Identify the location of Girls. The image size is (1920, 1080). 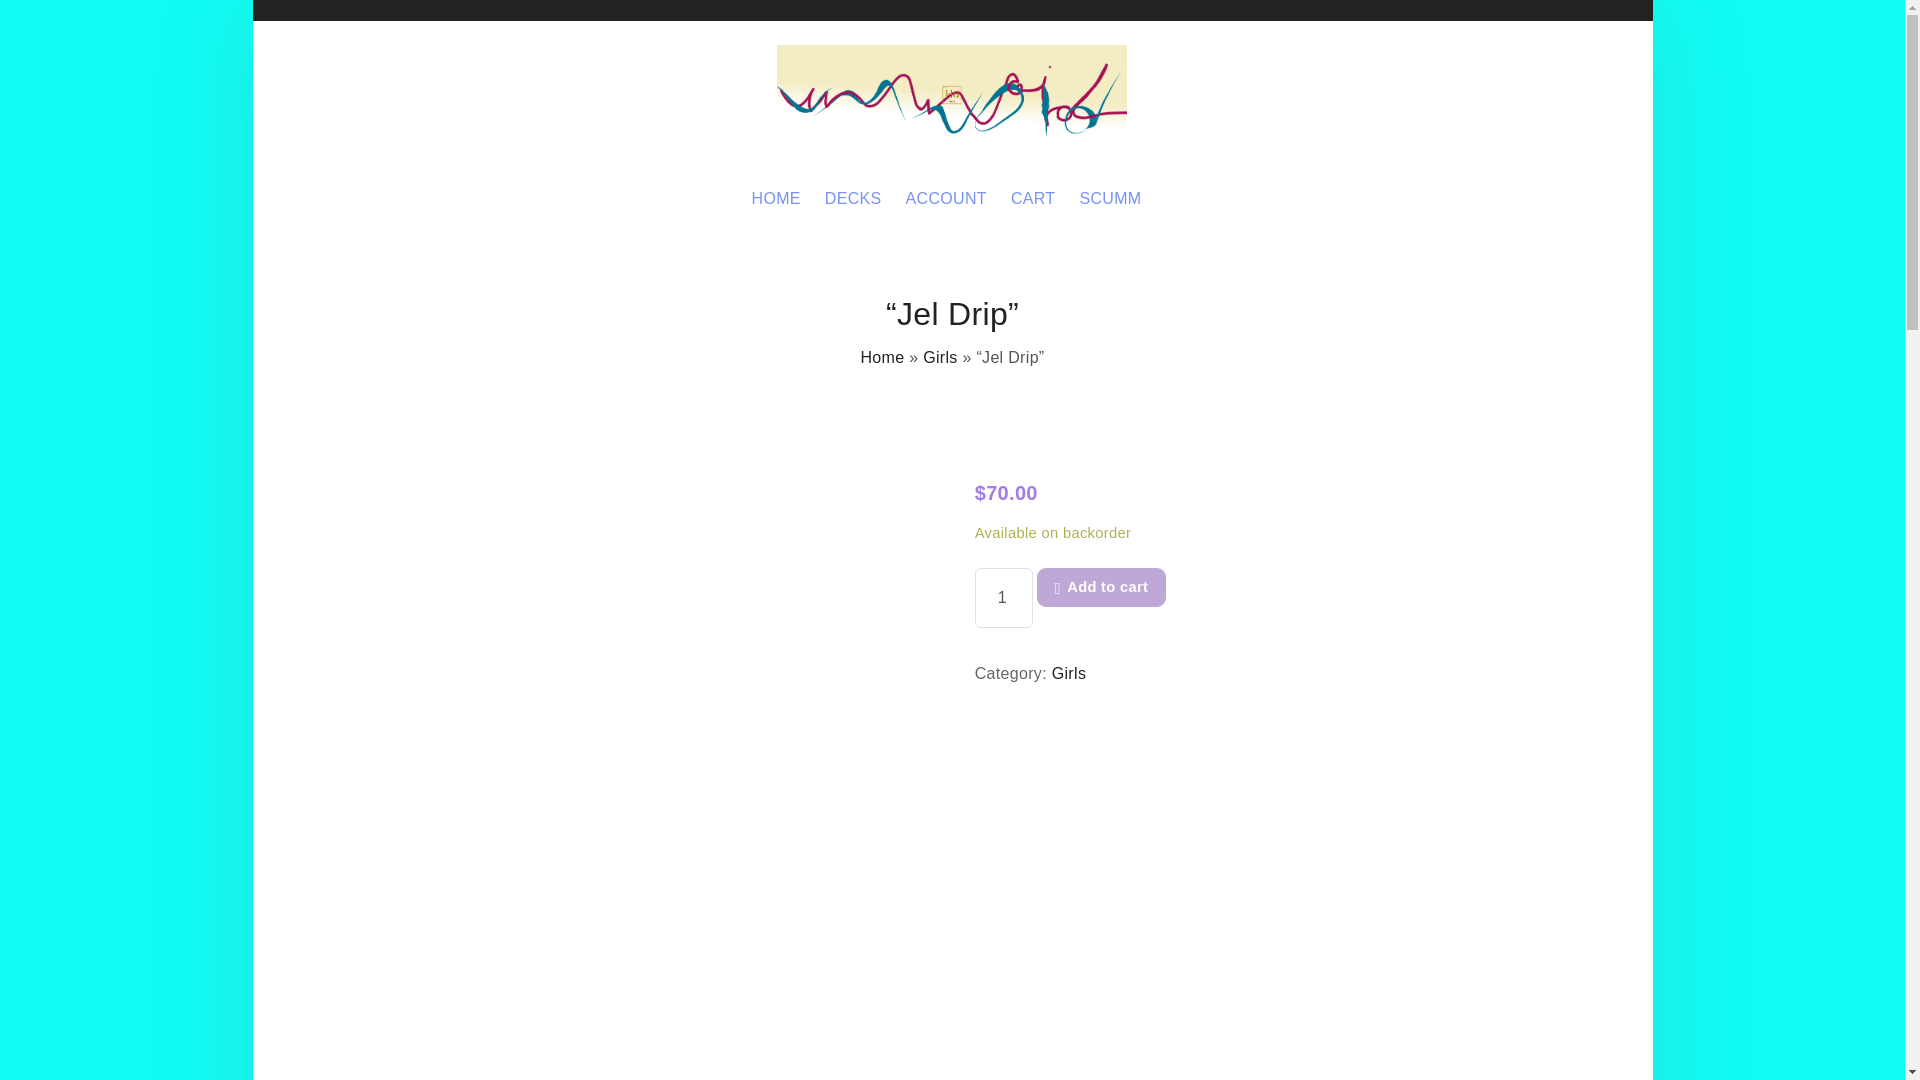
(1069, 673).